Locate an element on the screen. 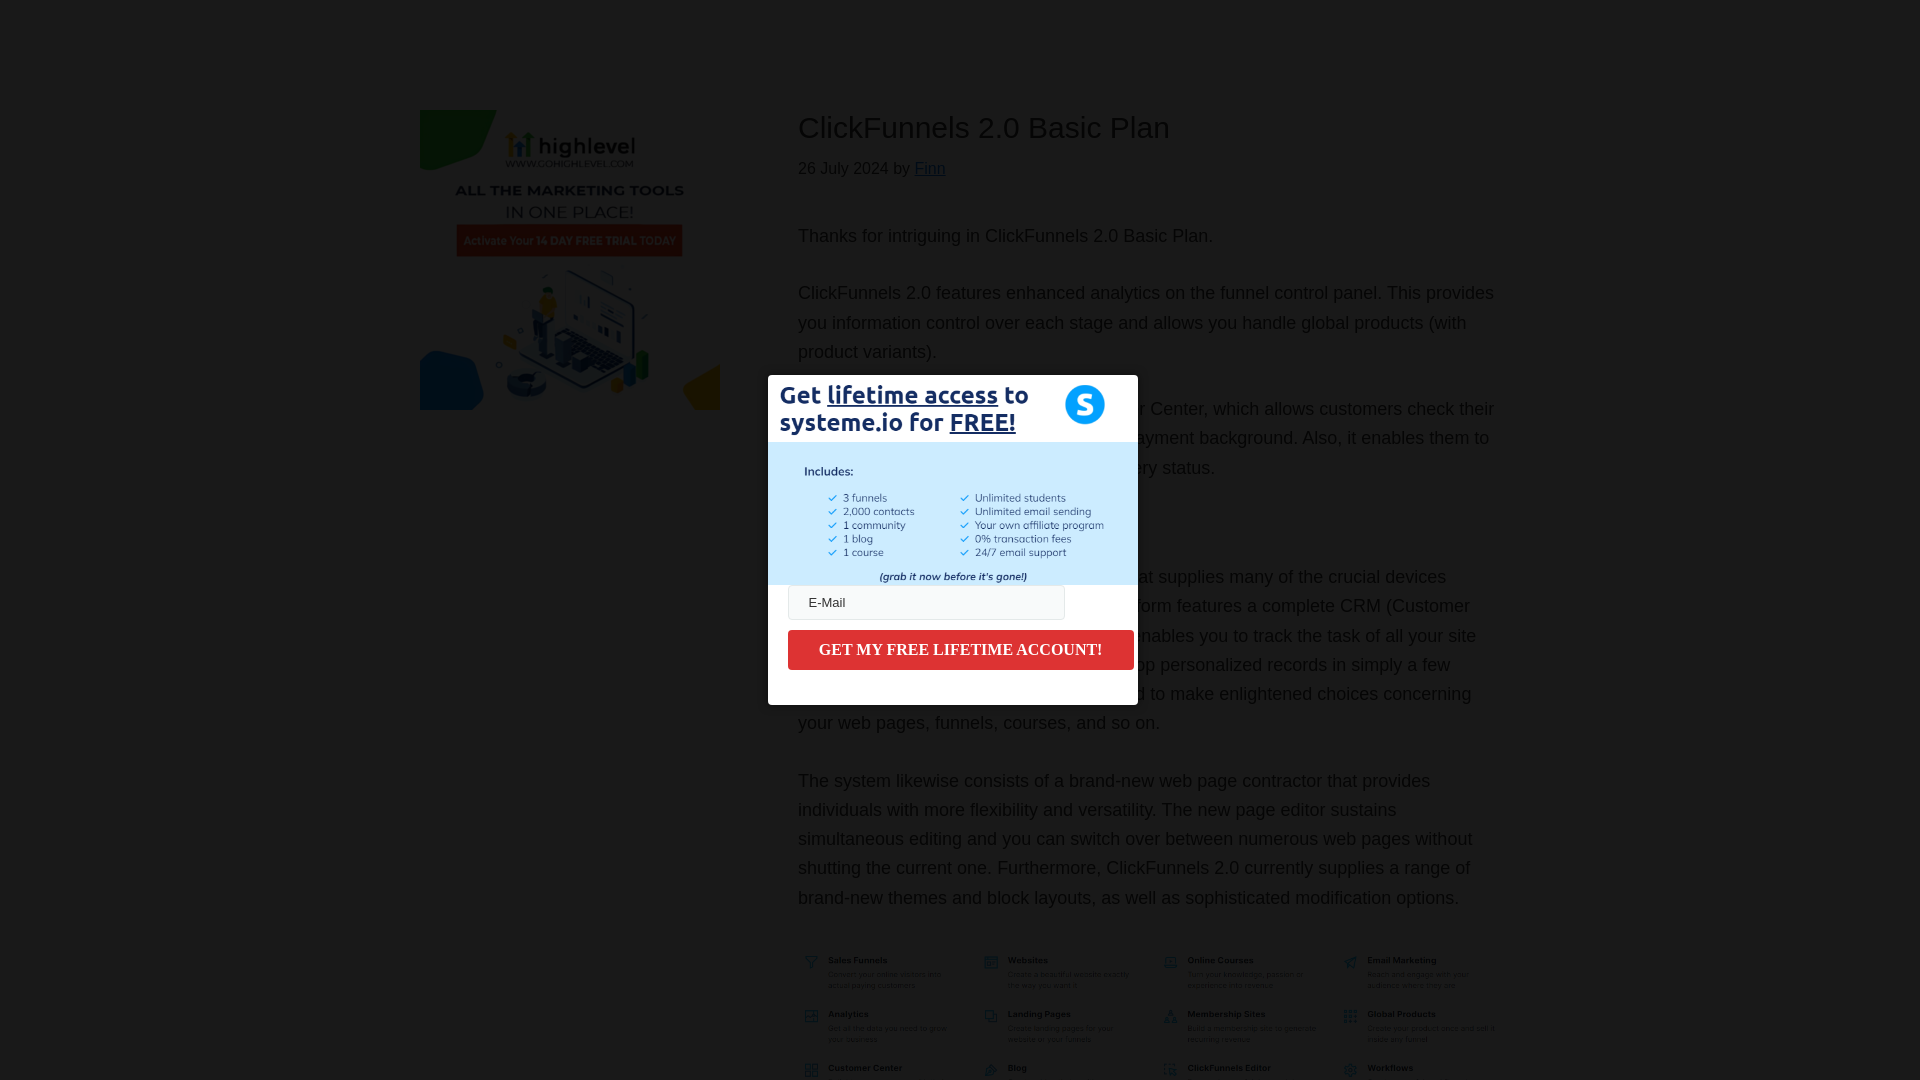 Image resolution: width=1920 pixels, height=1080 pixels. Finn is located at coordinates (930, 168).